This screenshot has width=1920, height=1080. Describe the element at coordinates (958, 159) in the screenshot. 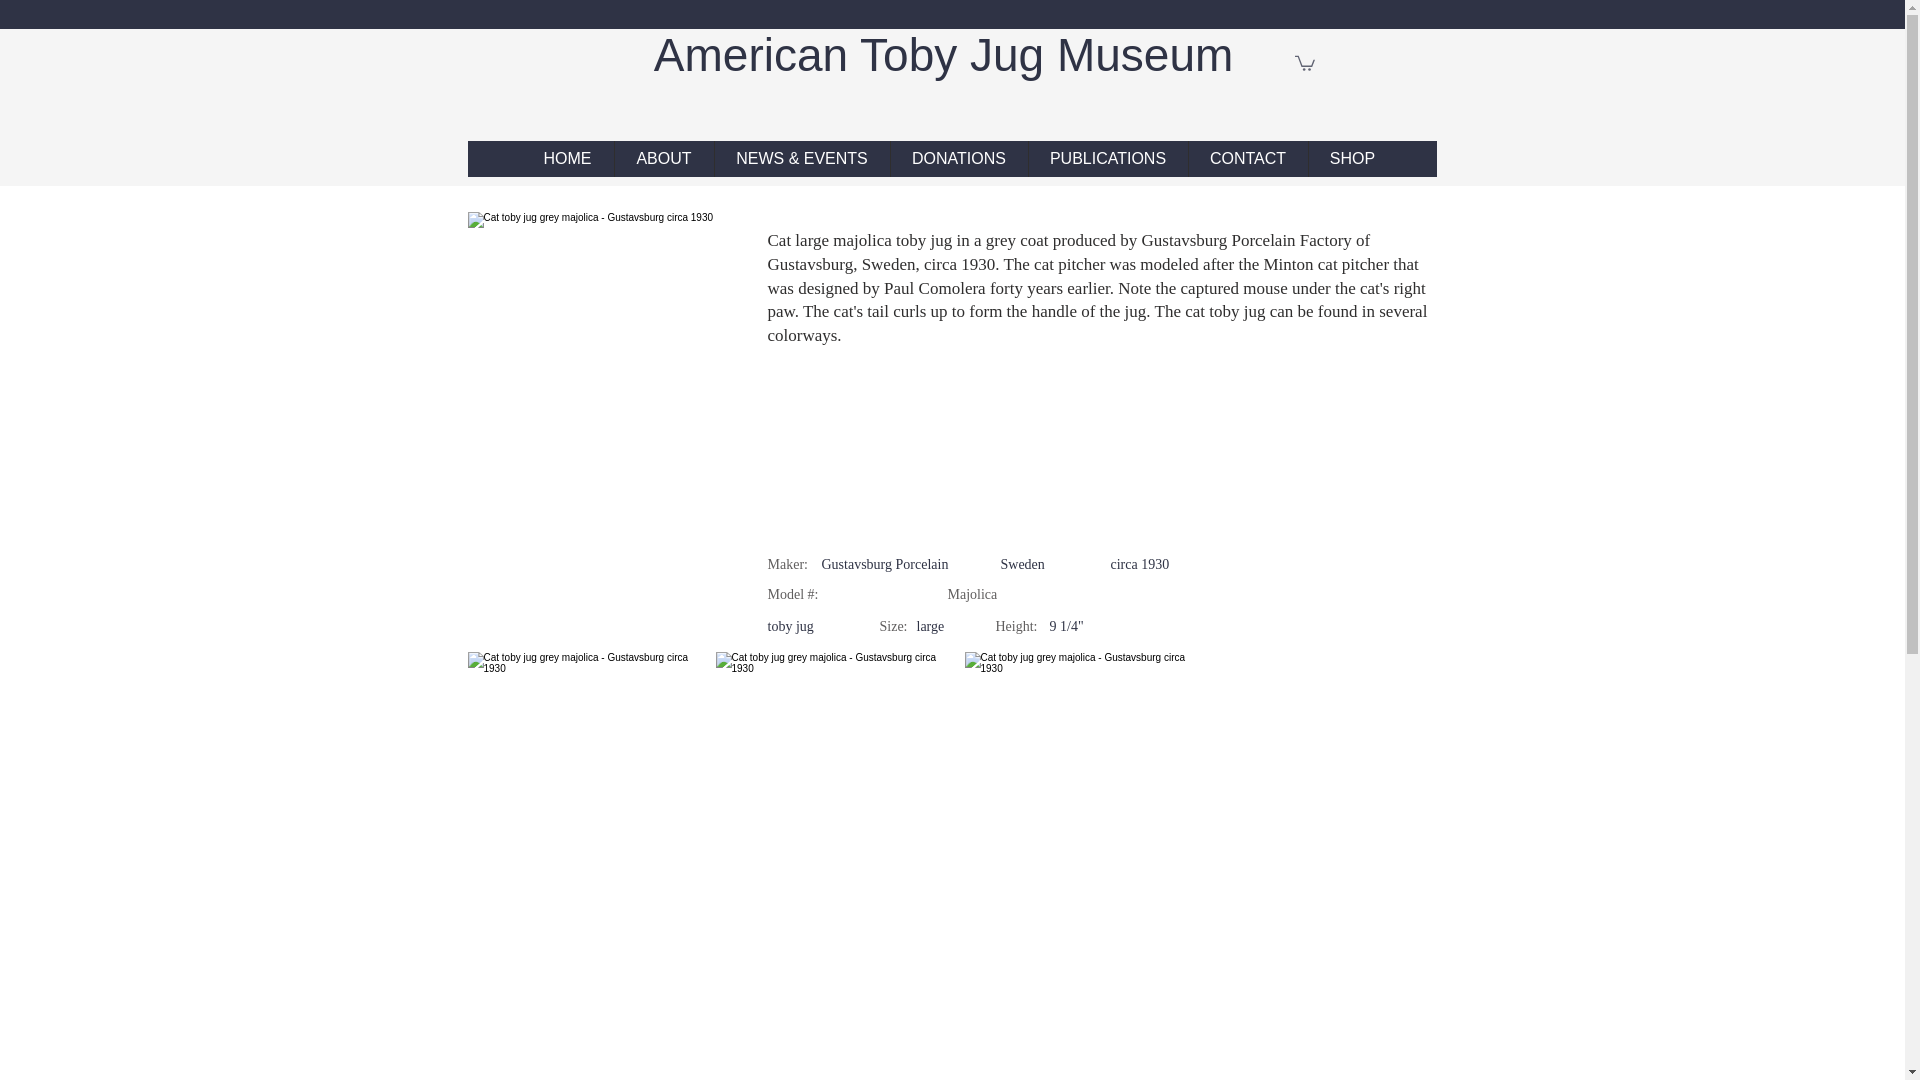

I see `DONATIONS` at that location.